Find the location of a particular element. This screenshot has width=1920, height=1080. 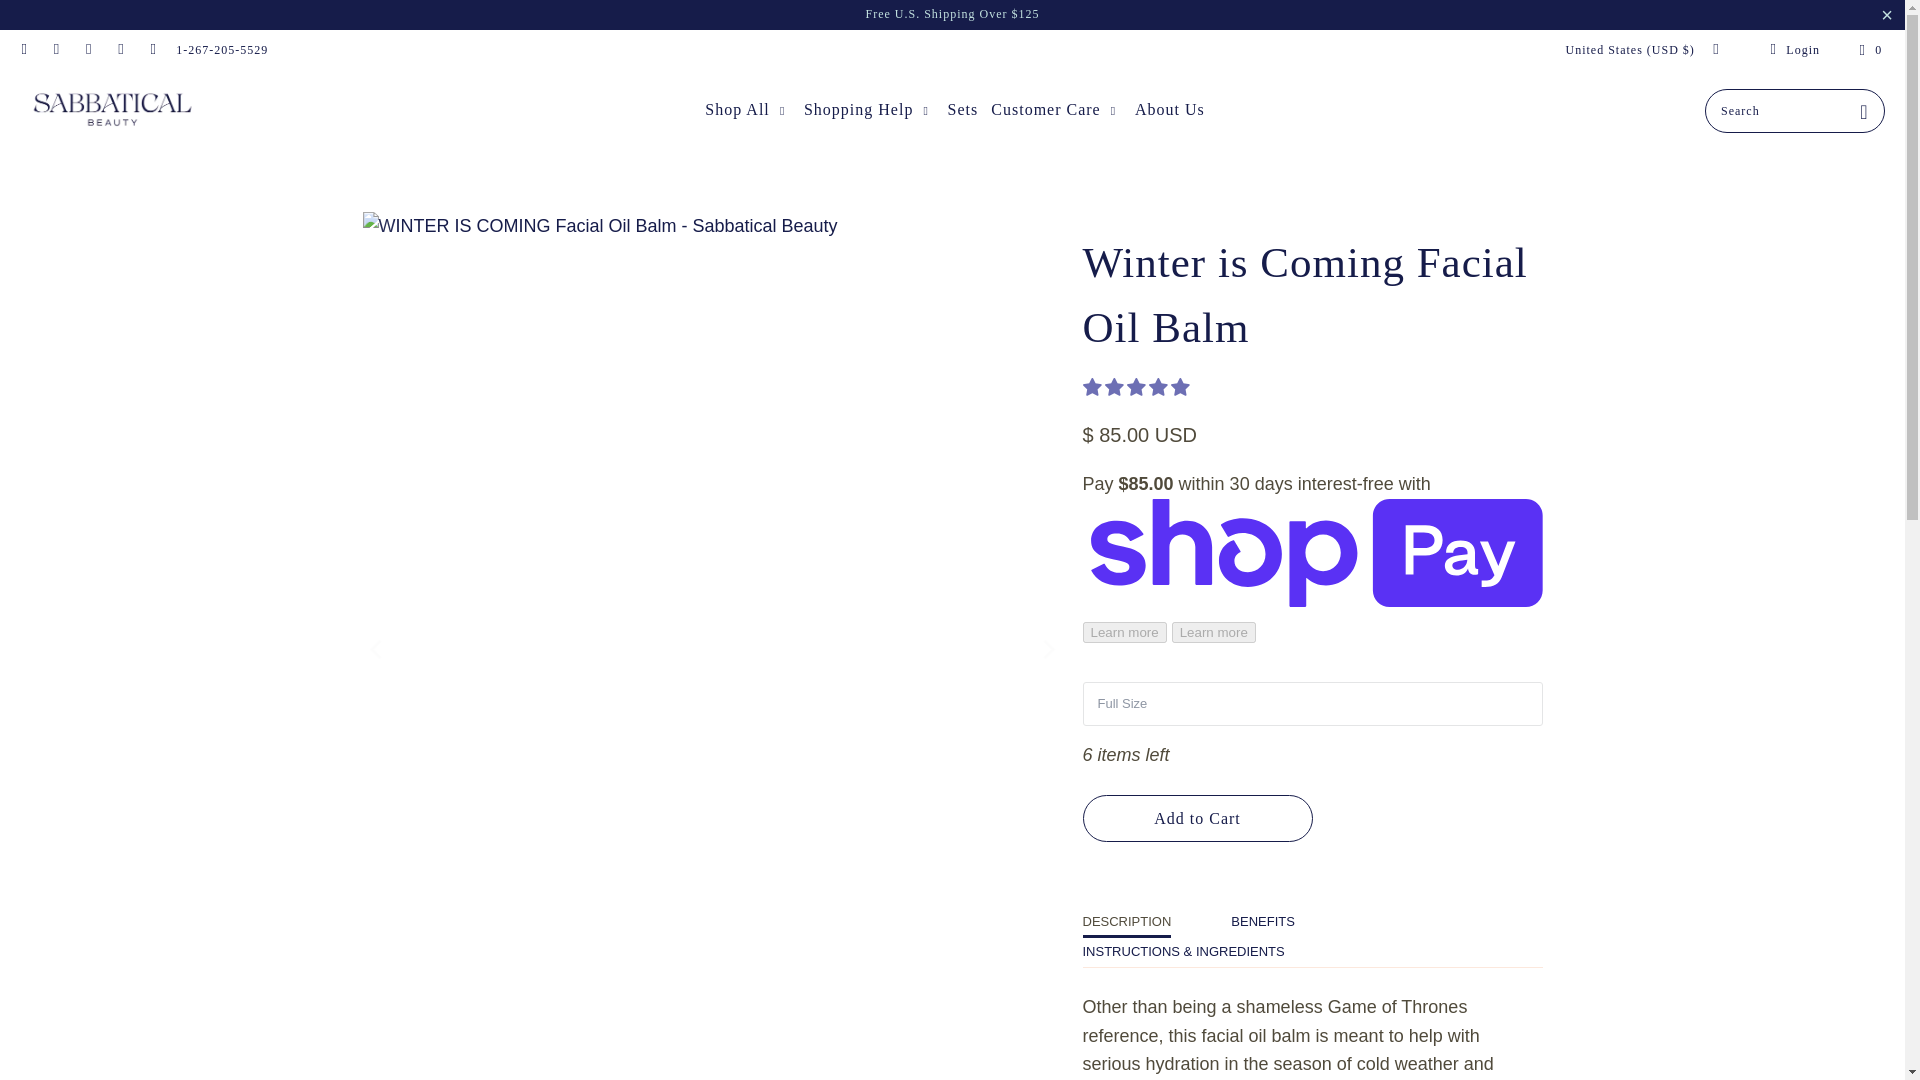

My Account  is located at coordinates (1792, 50).